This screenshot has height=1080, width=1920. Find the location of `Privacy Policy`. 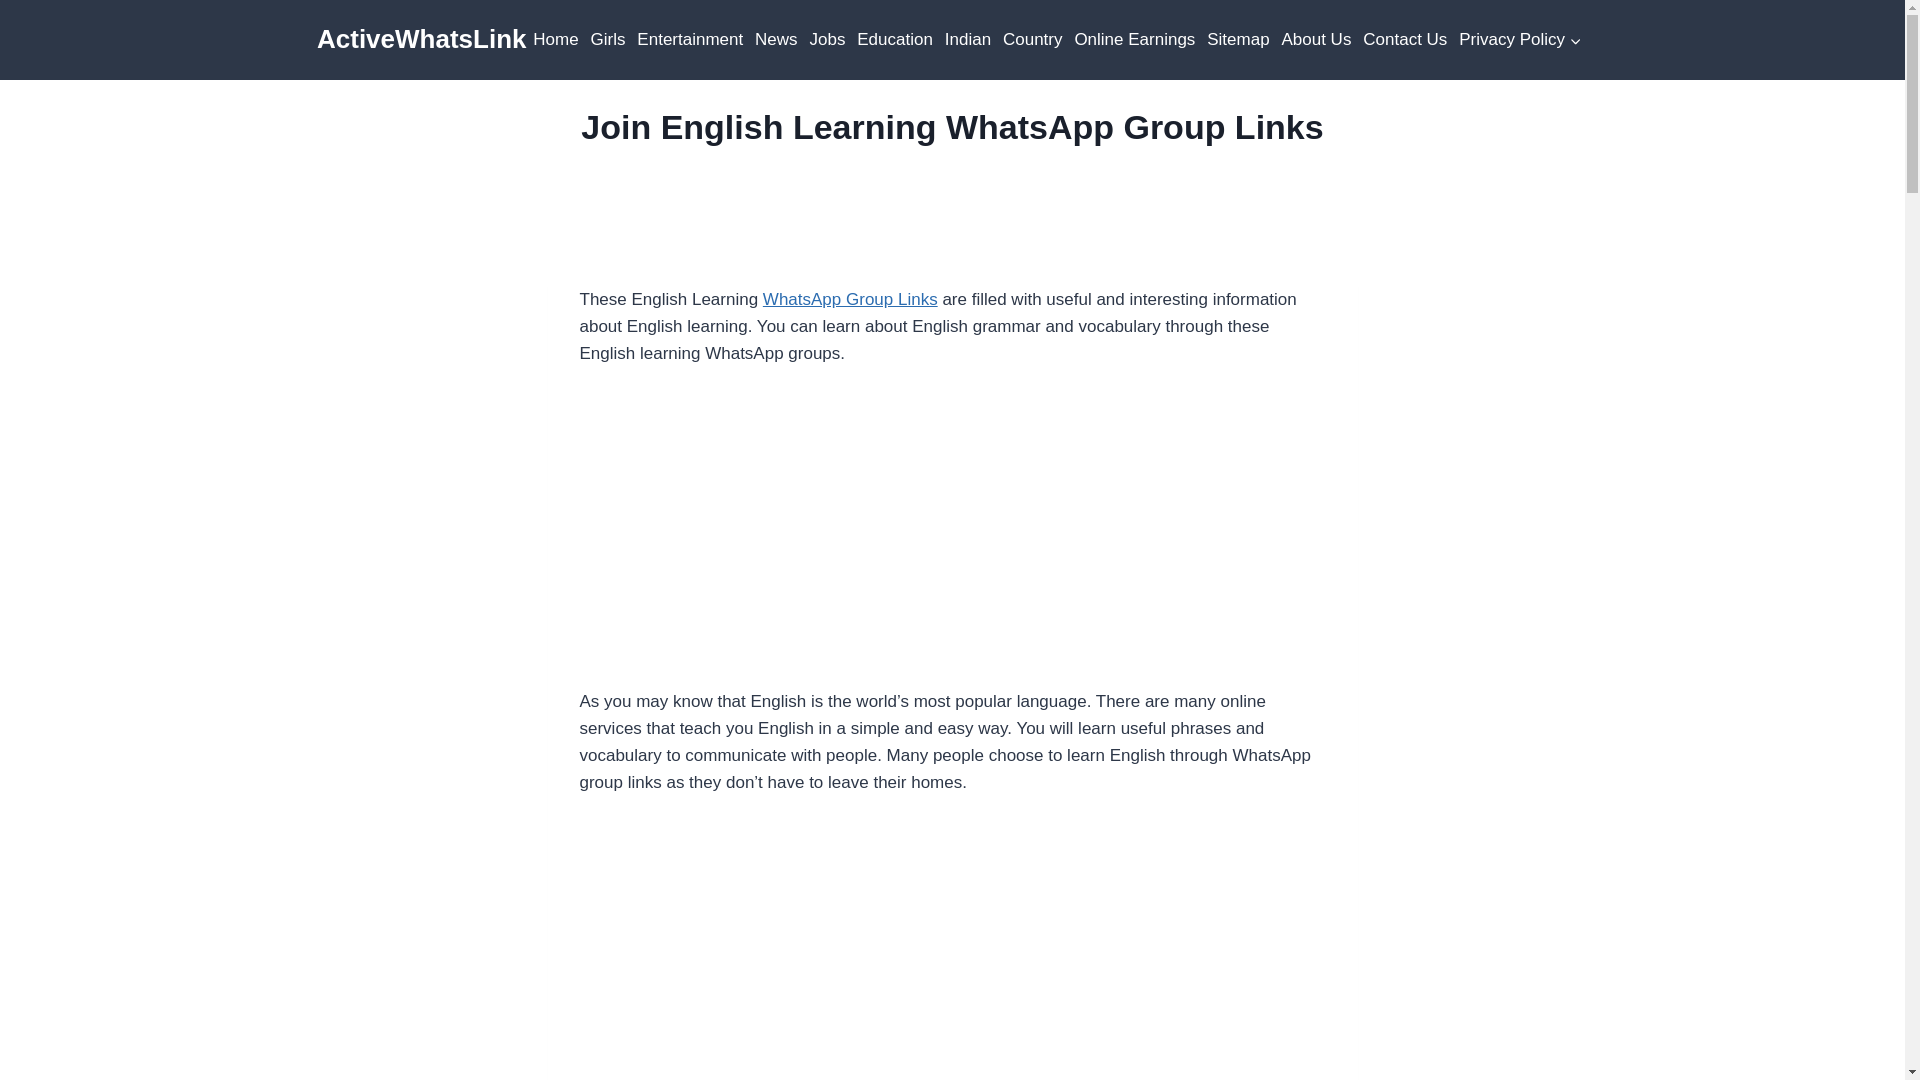

Privacy Policy is located at coordinates (1520, 40).